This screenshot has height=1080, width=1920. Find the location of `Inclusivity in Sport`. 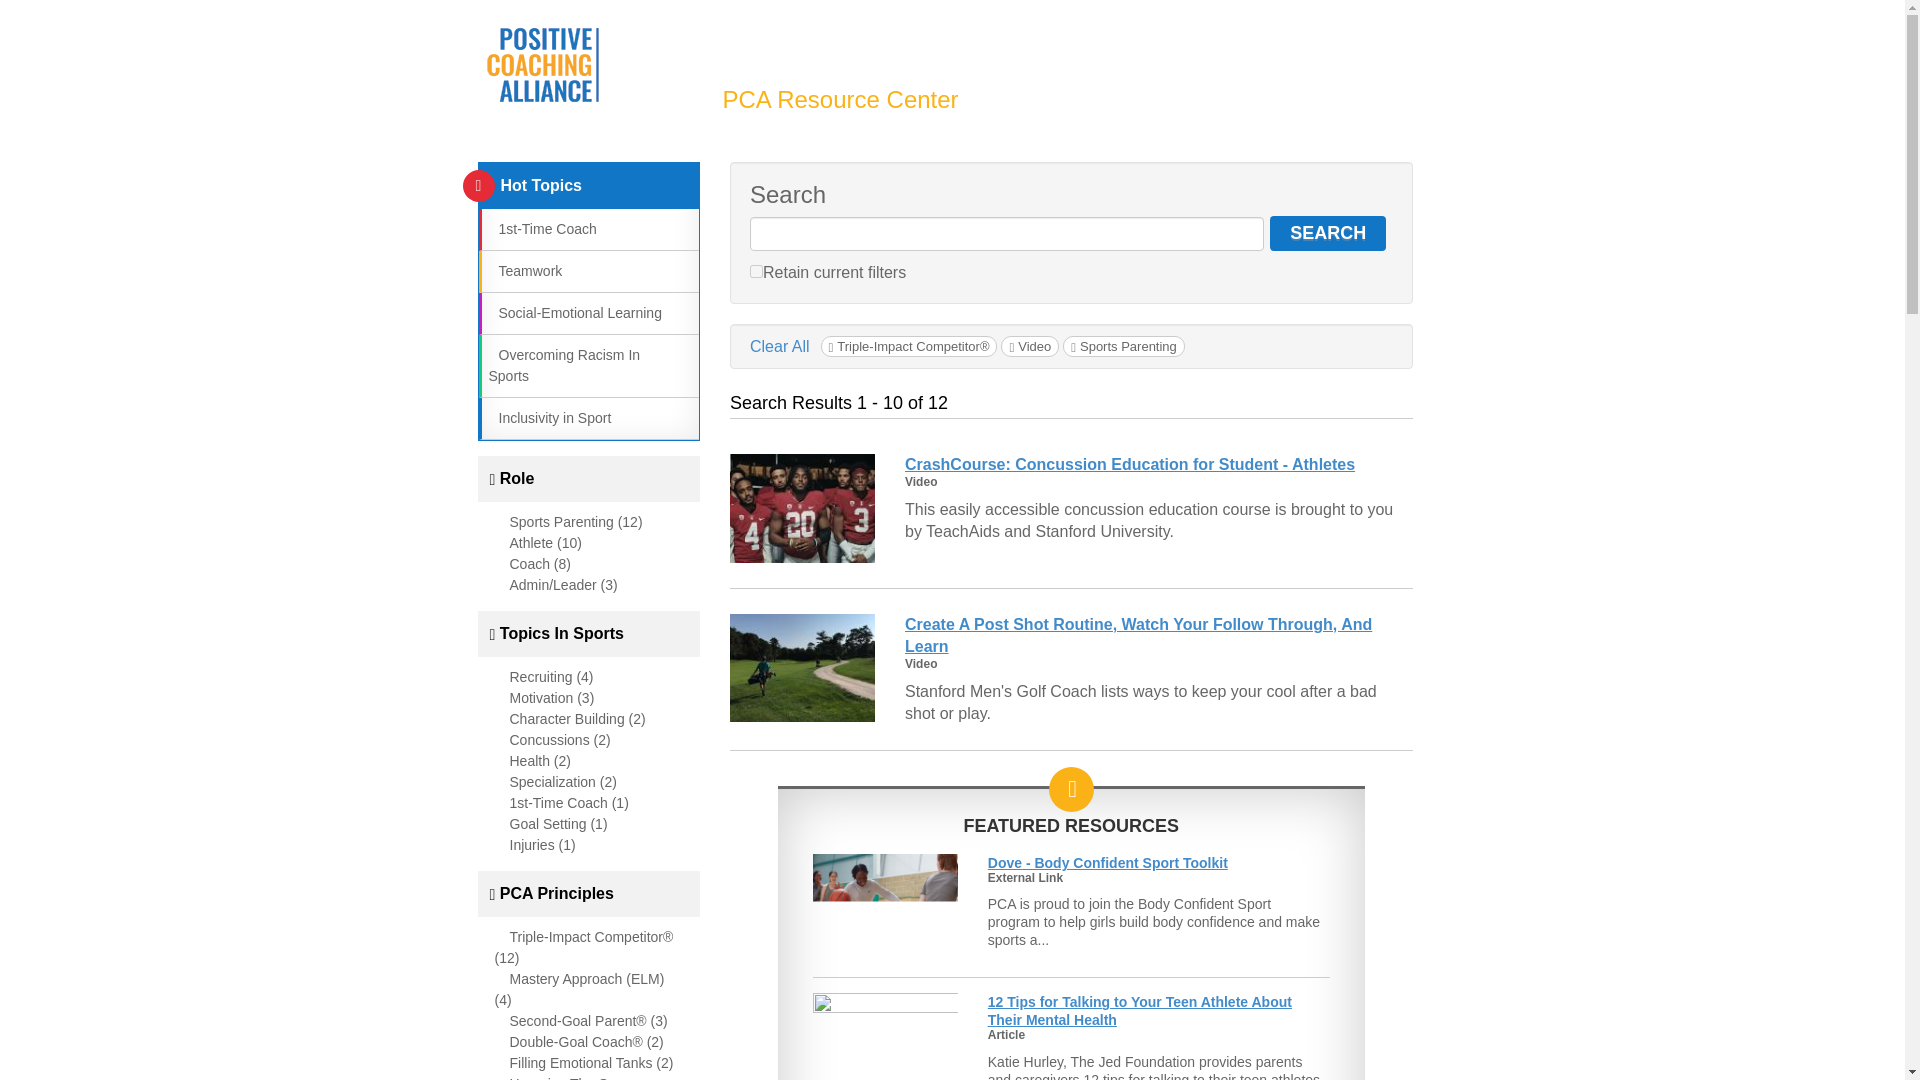

Inclusivity in Sport is located at coordinates (548, 418).